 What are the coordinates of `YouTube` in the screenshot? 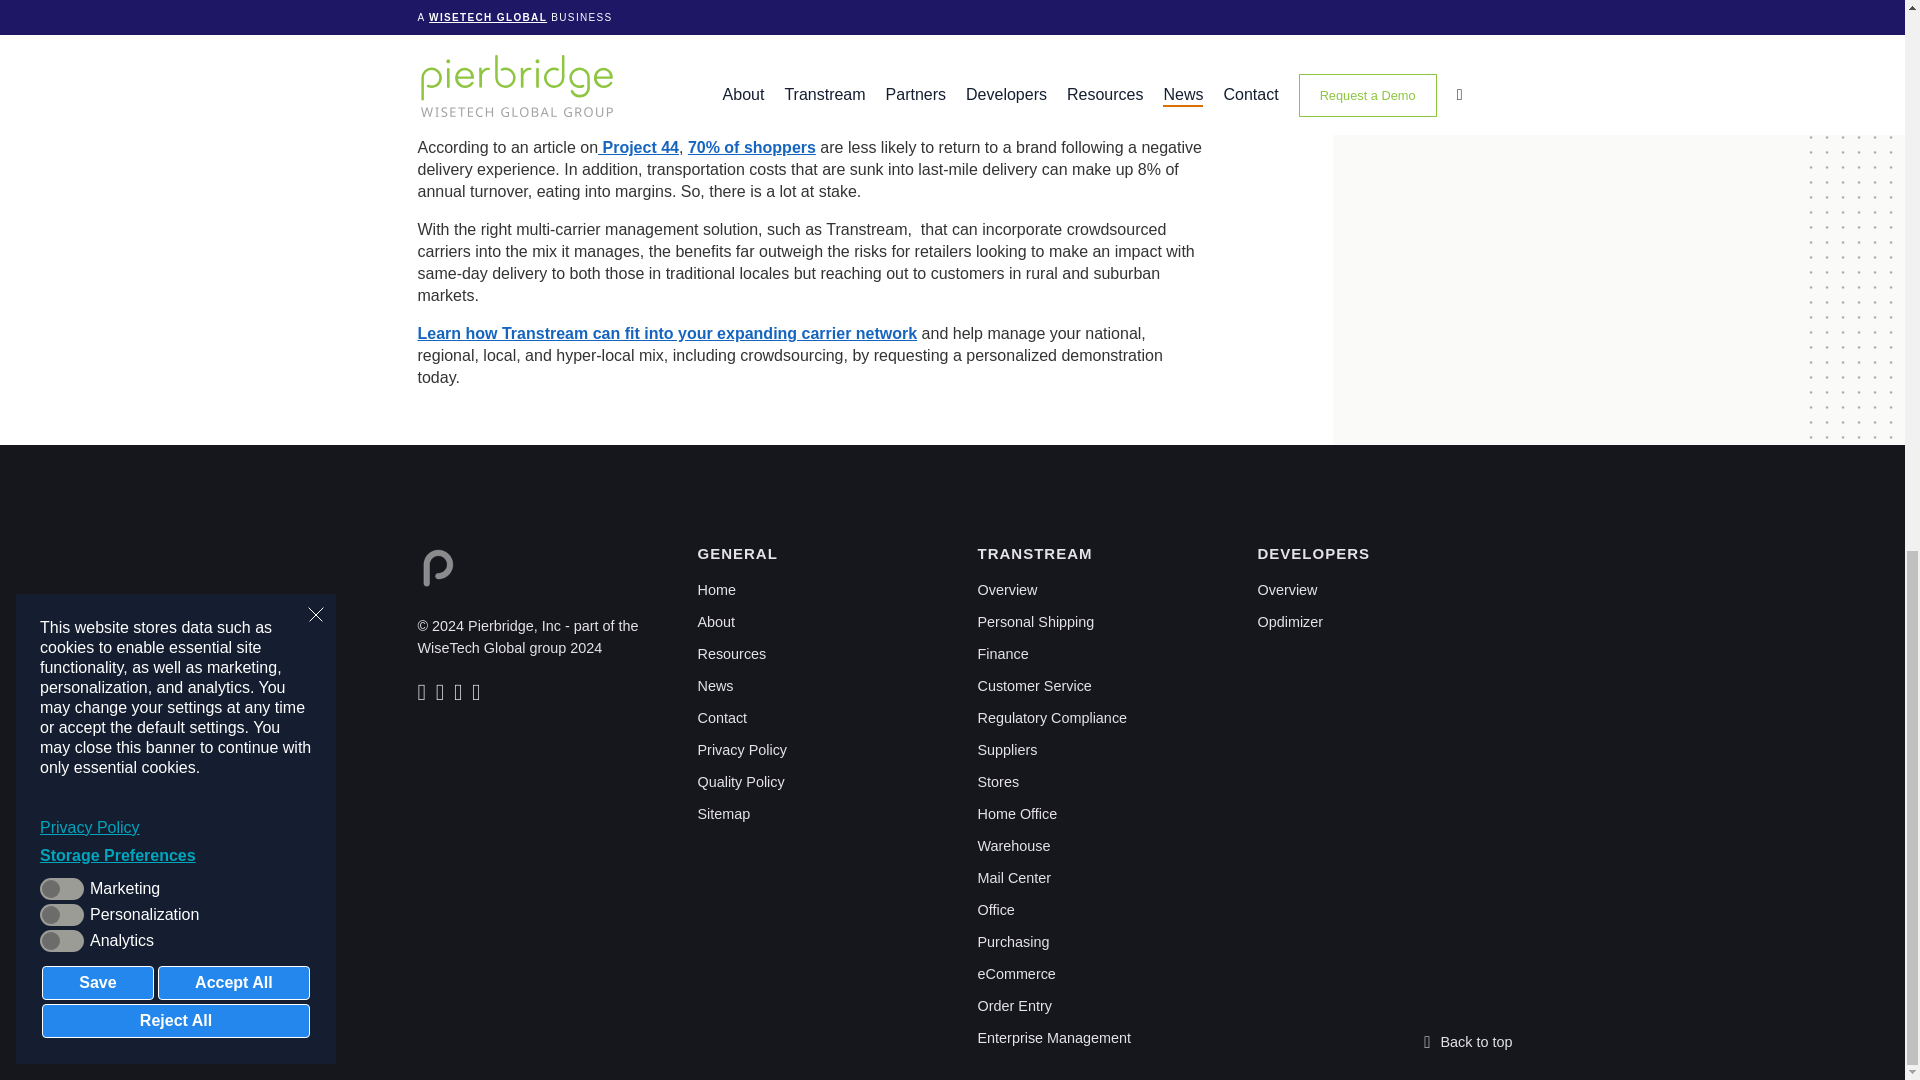 It's located at (478, 694).